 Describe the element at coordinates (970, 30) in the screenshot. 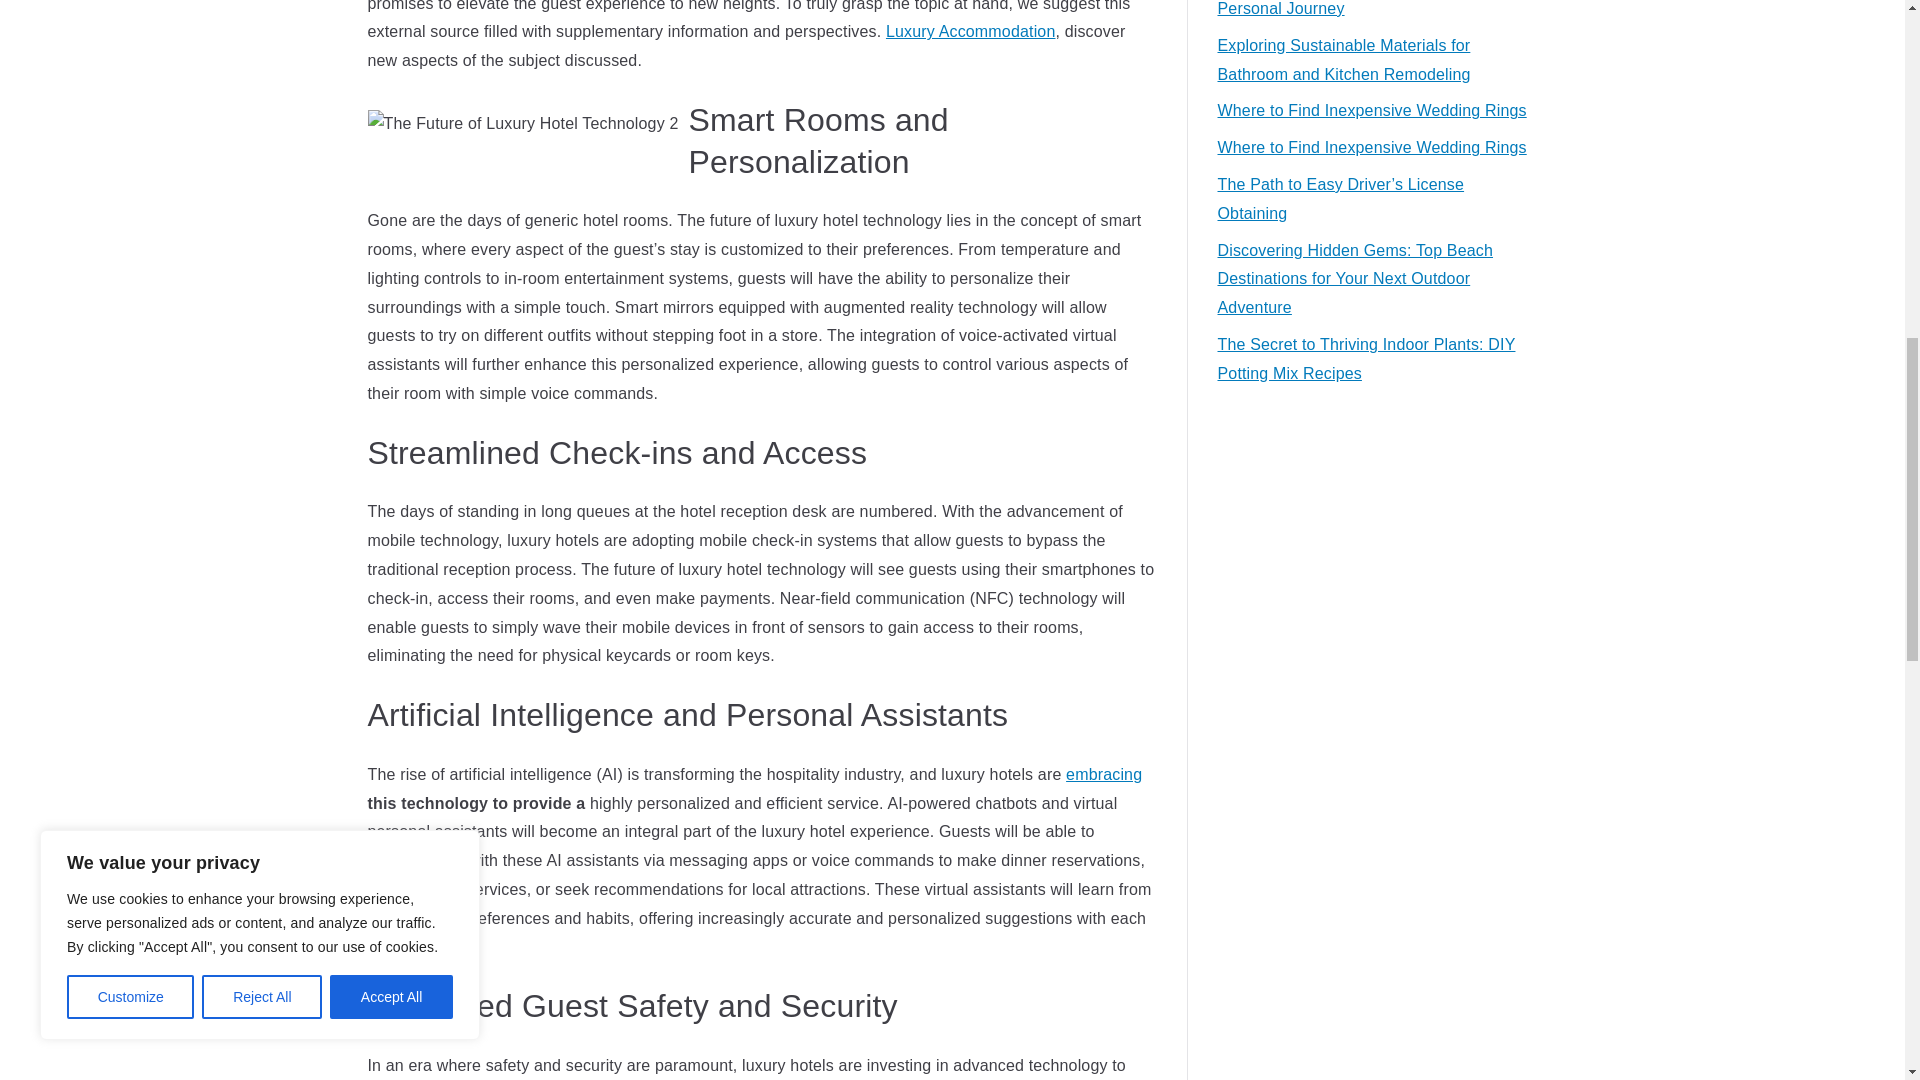

I see `Luxury Accommodation` at that location.